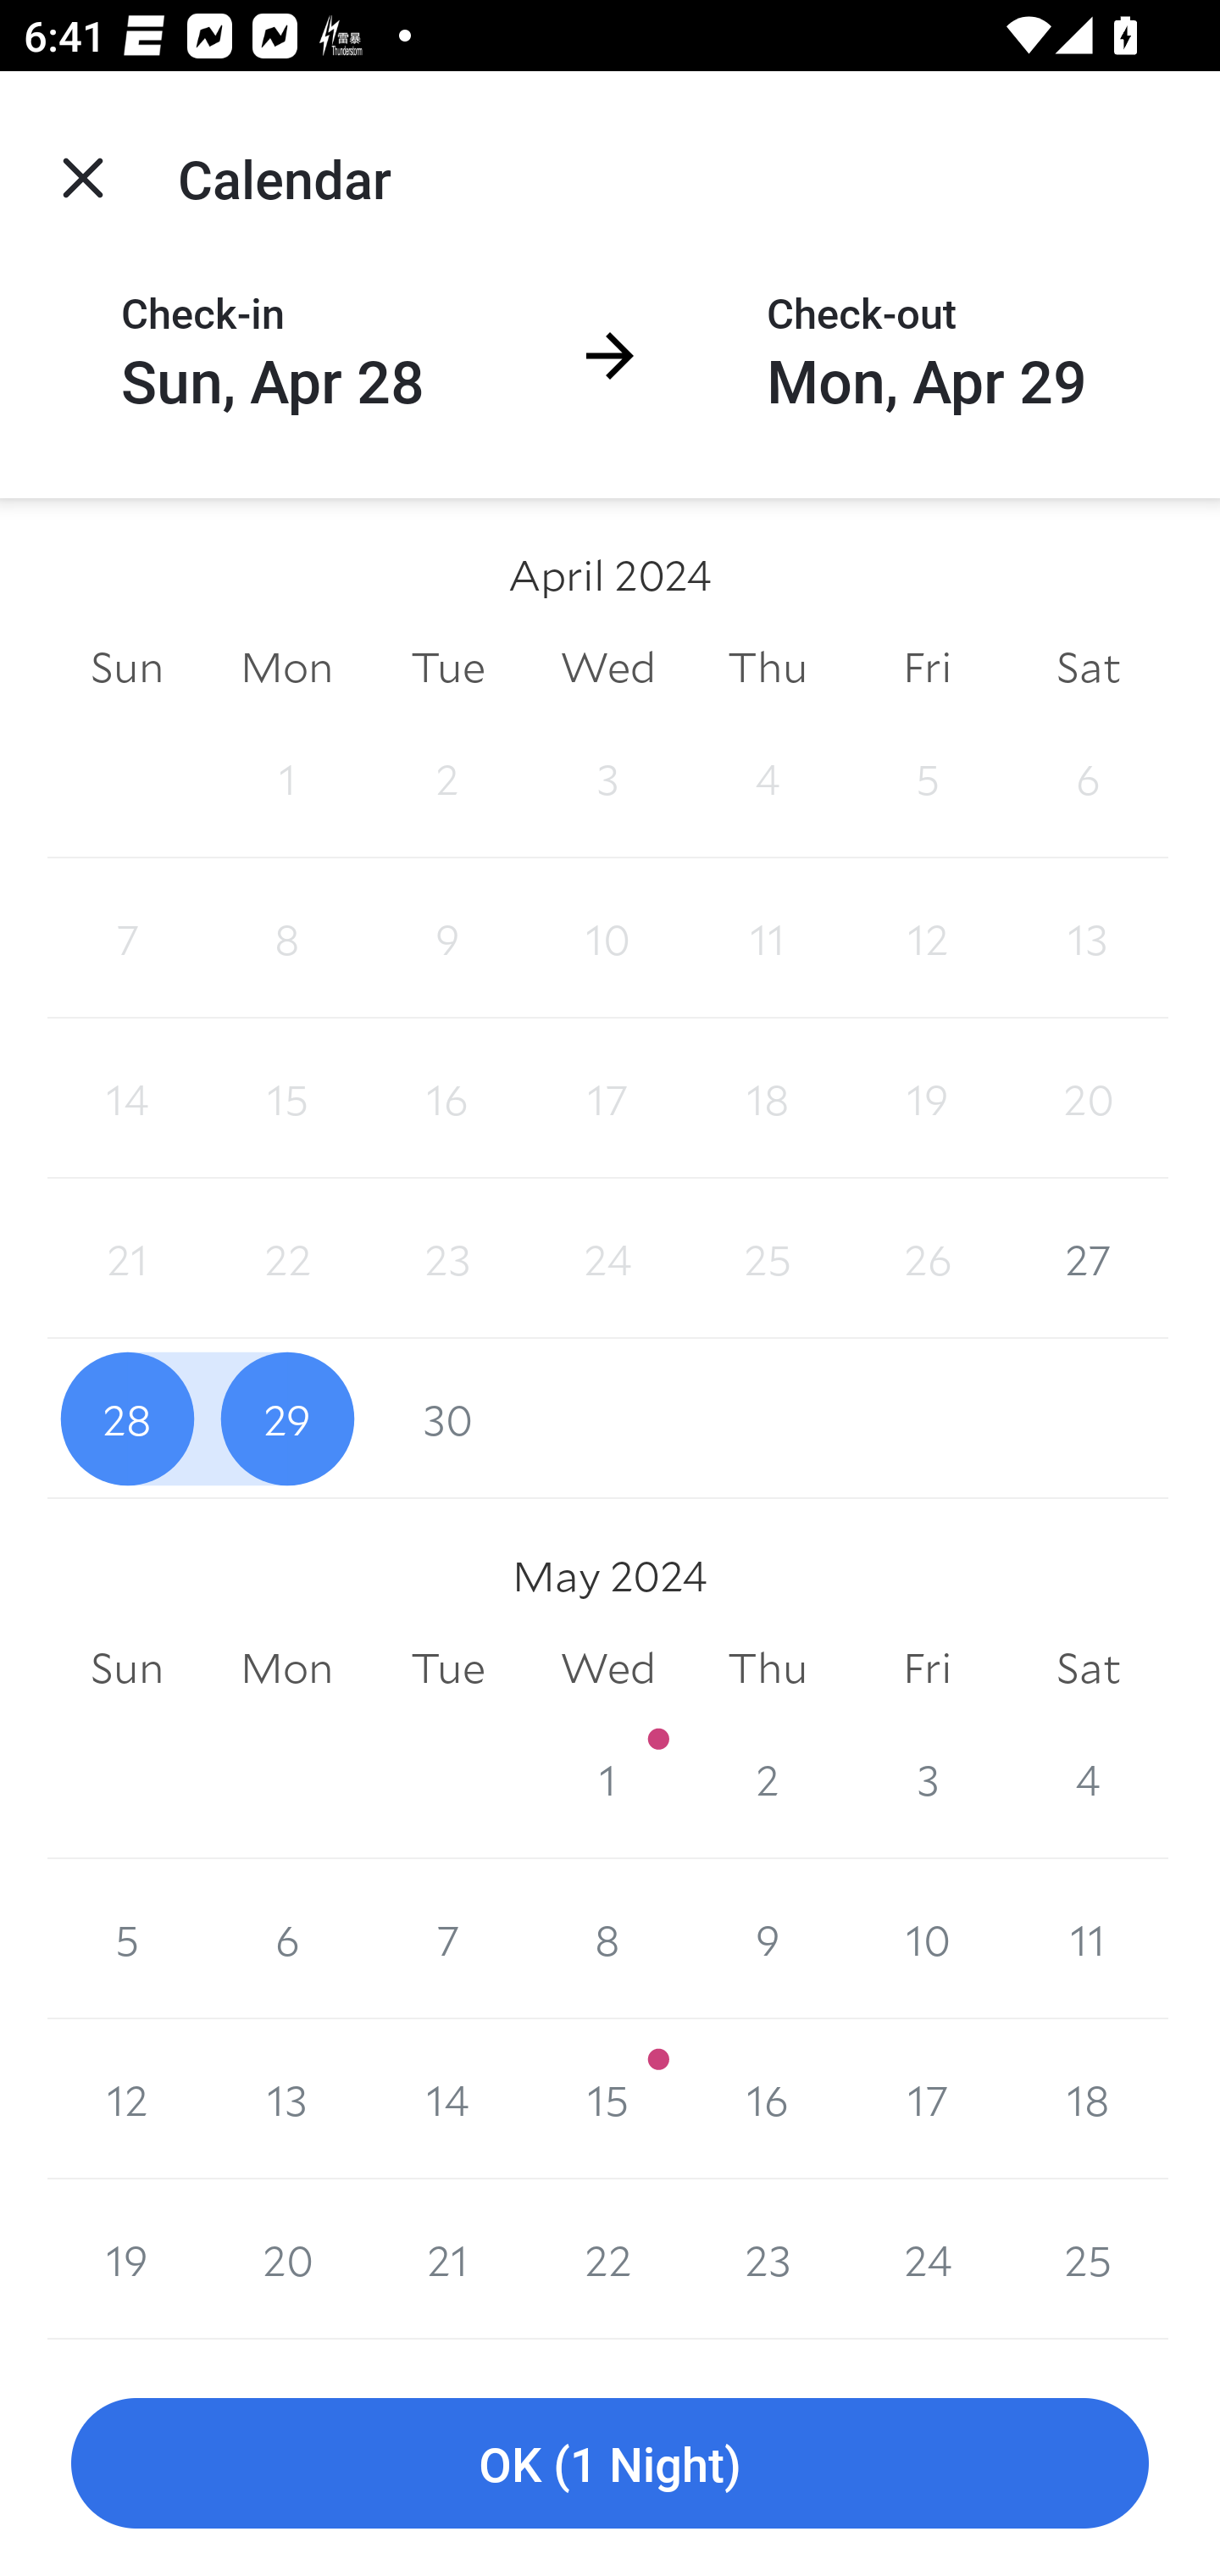 The image size is (1220, 2576). Describe the element at coordinates (927, 1259) in the screenshot. I see `26 26 April 2024` at that location.